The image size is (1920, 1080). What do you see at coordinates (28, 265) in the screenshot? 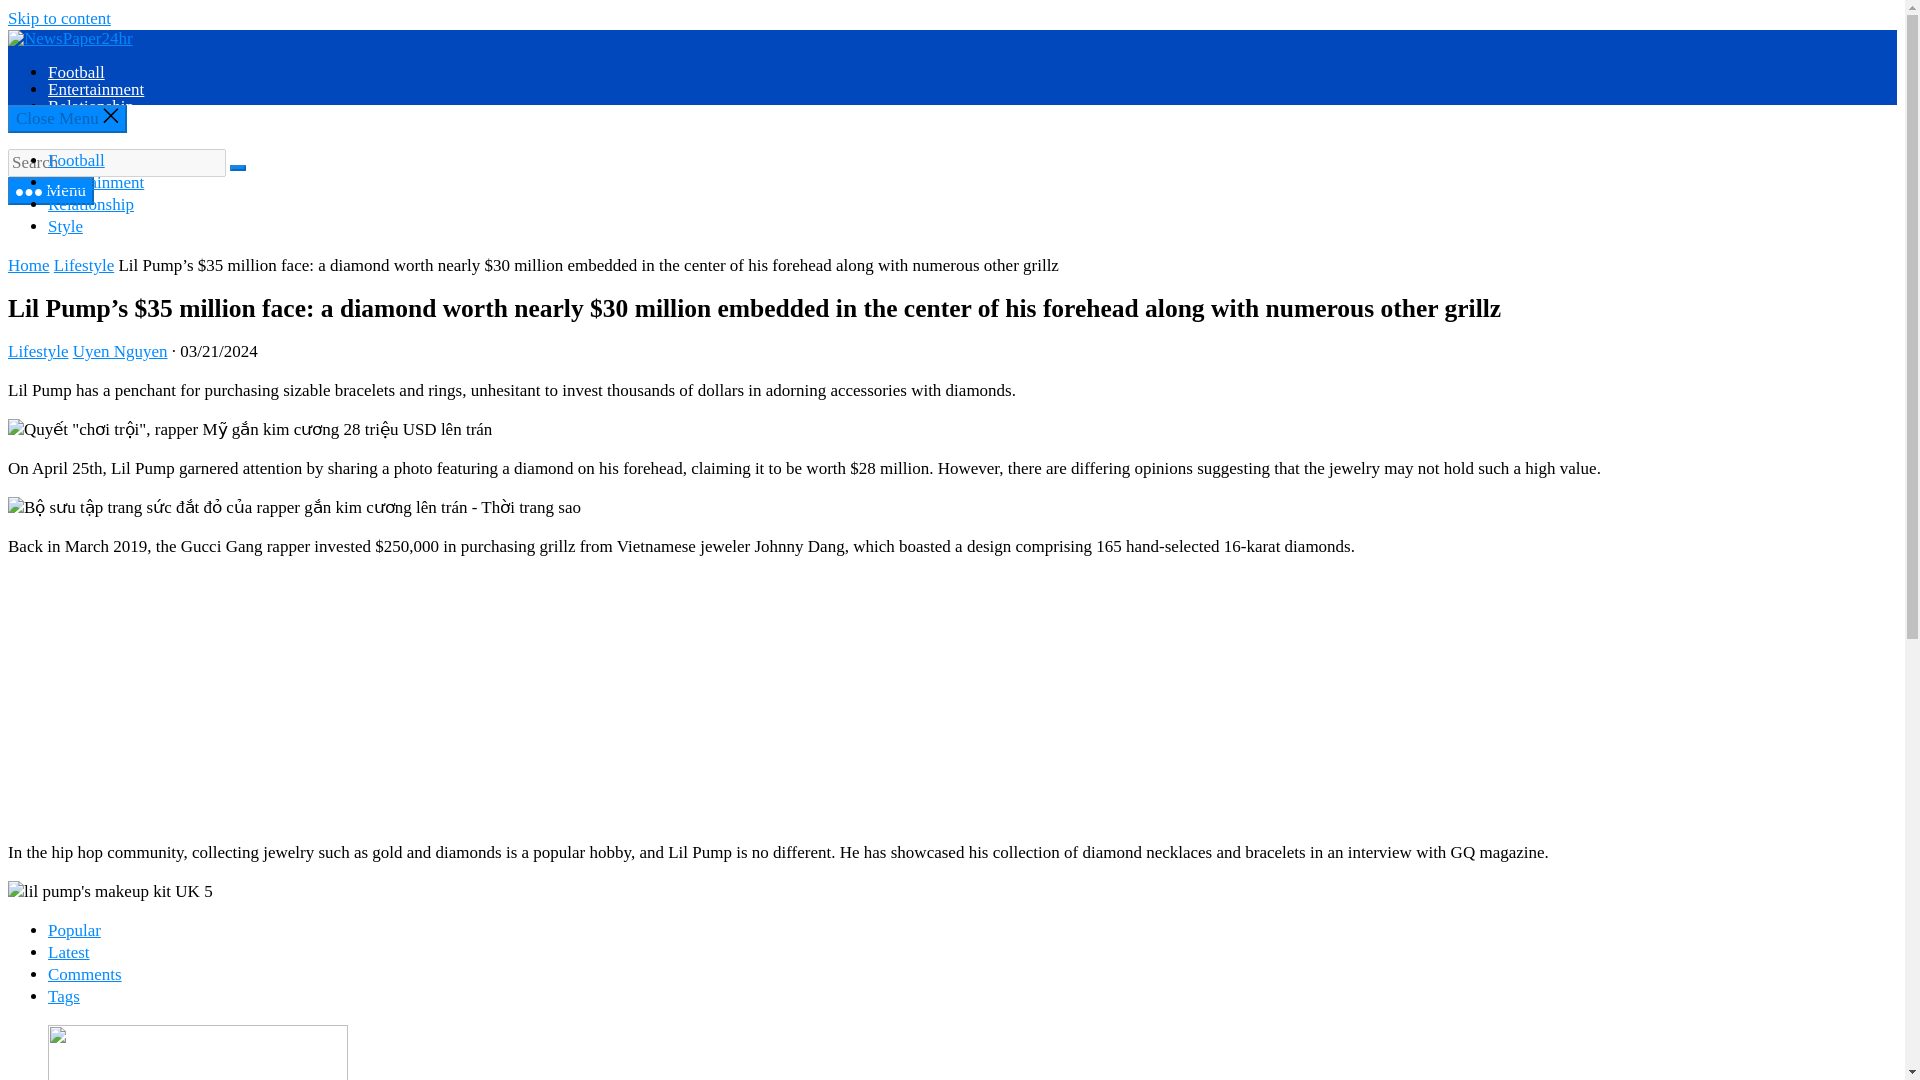
I see `Home` at bounding box center [28, 265].